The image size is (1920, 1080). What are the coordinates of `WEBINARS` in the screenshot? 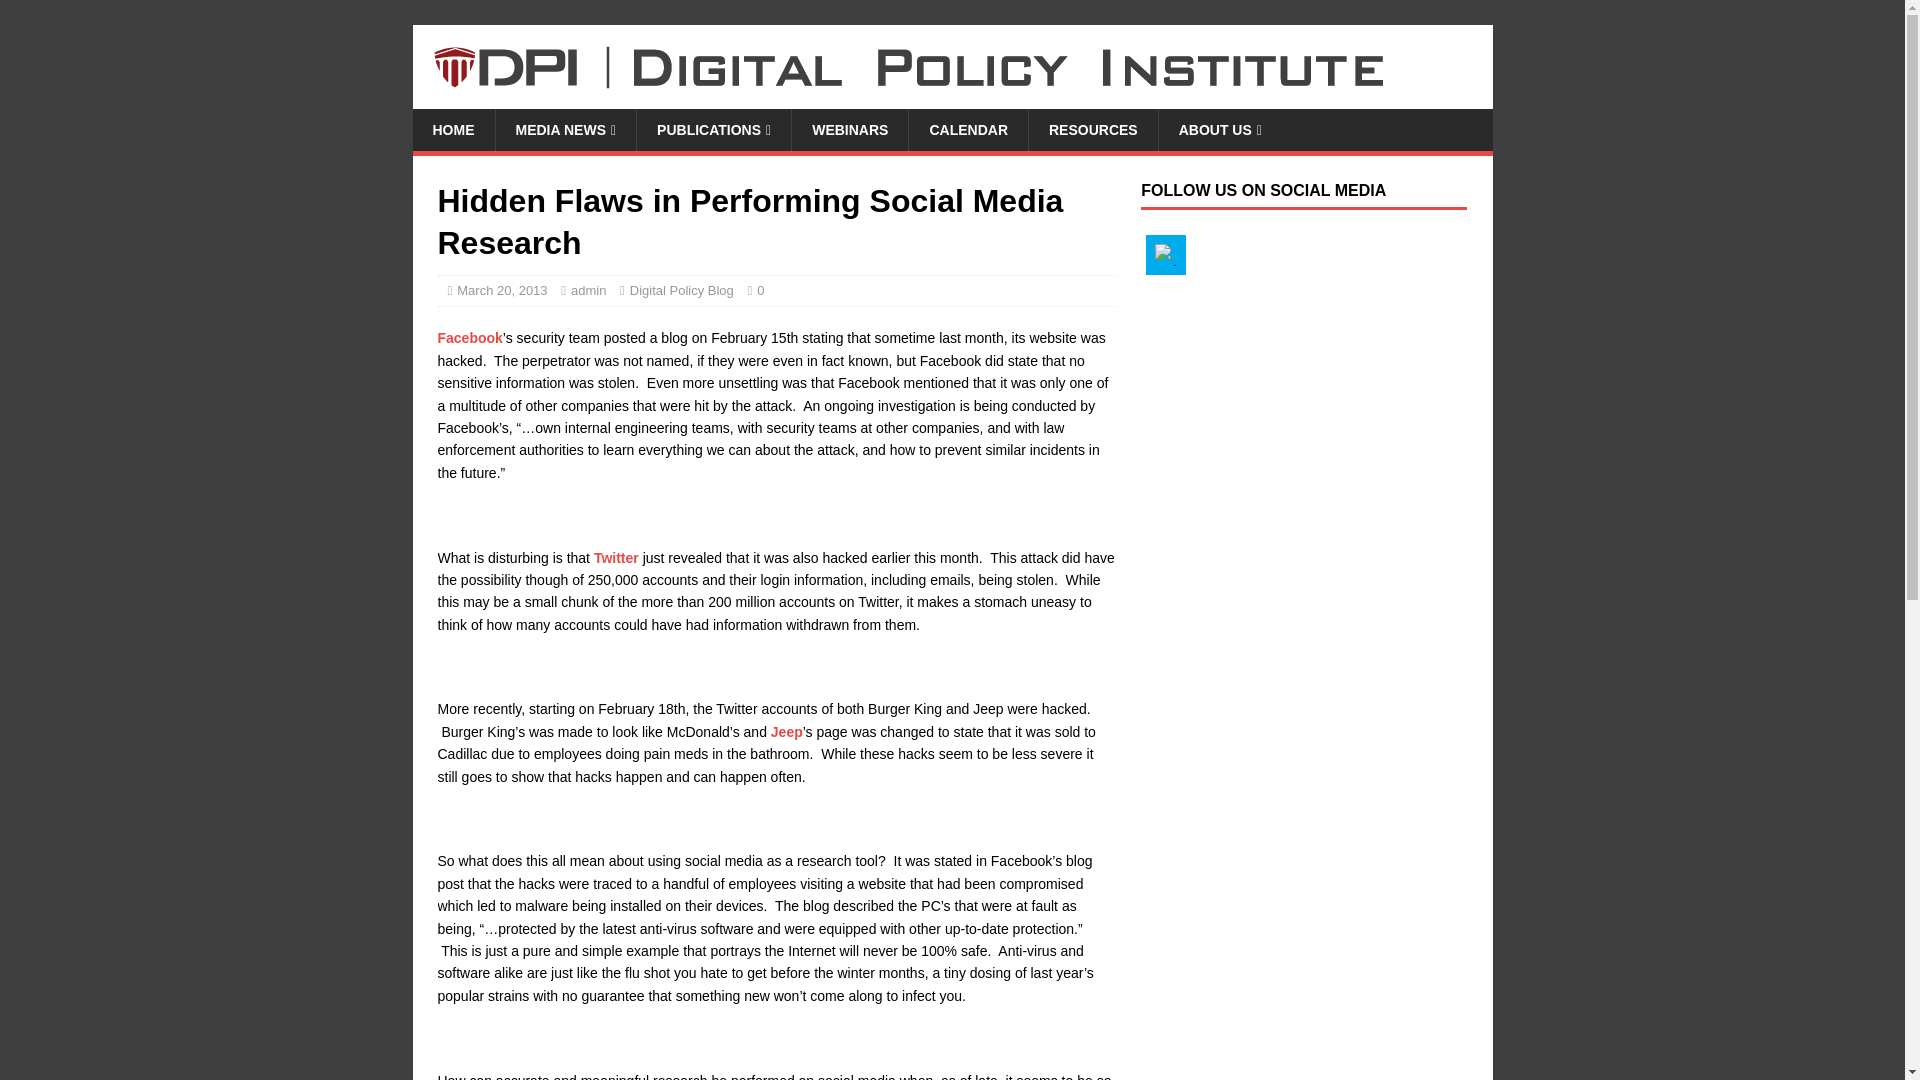 It's located at (850, 130).